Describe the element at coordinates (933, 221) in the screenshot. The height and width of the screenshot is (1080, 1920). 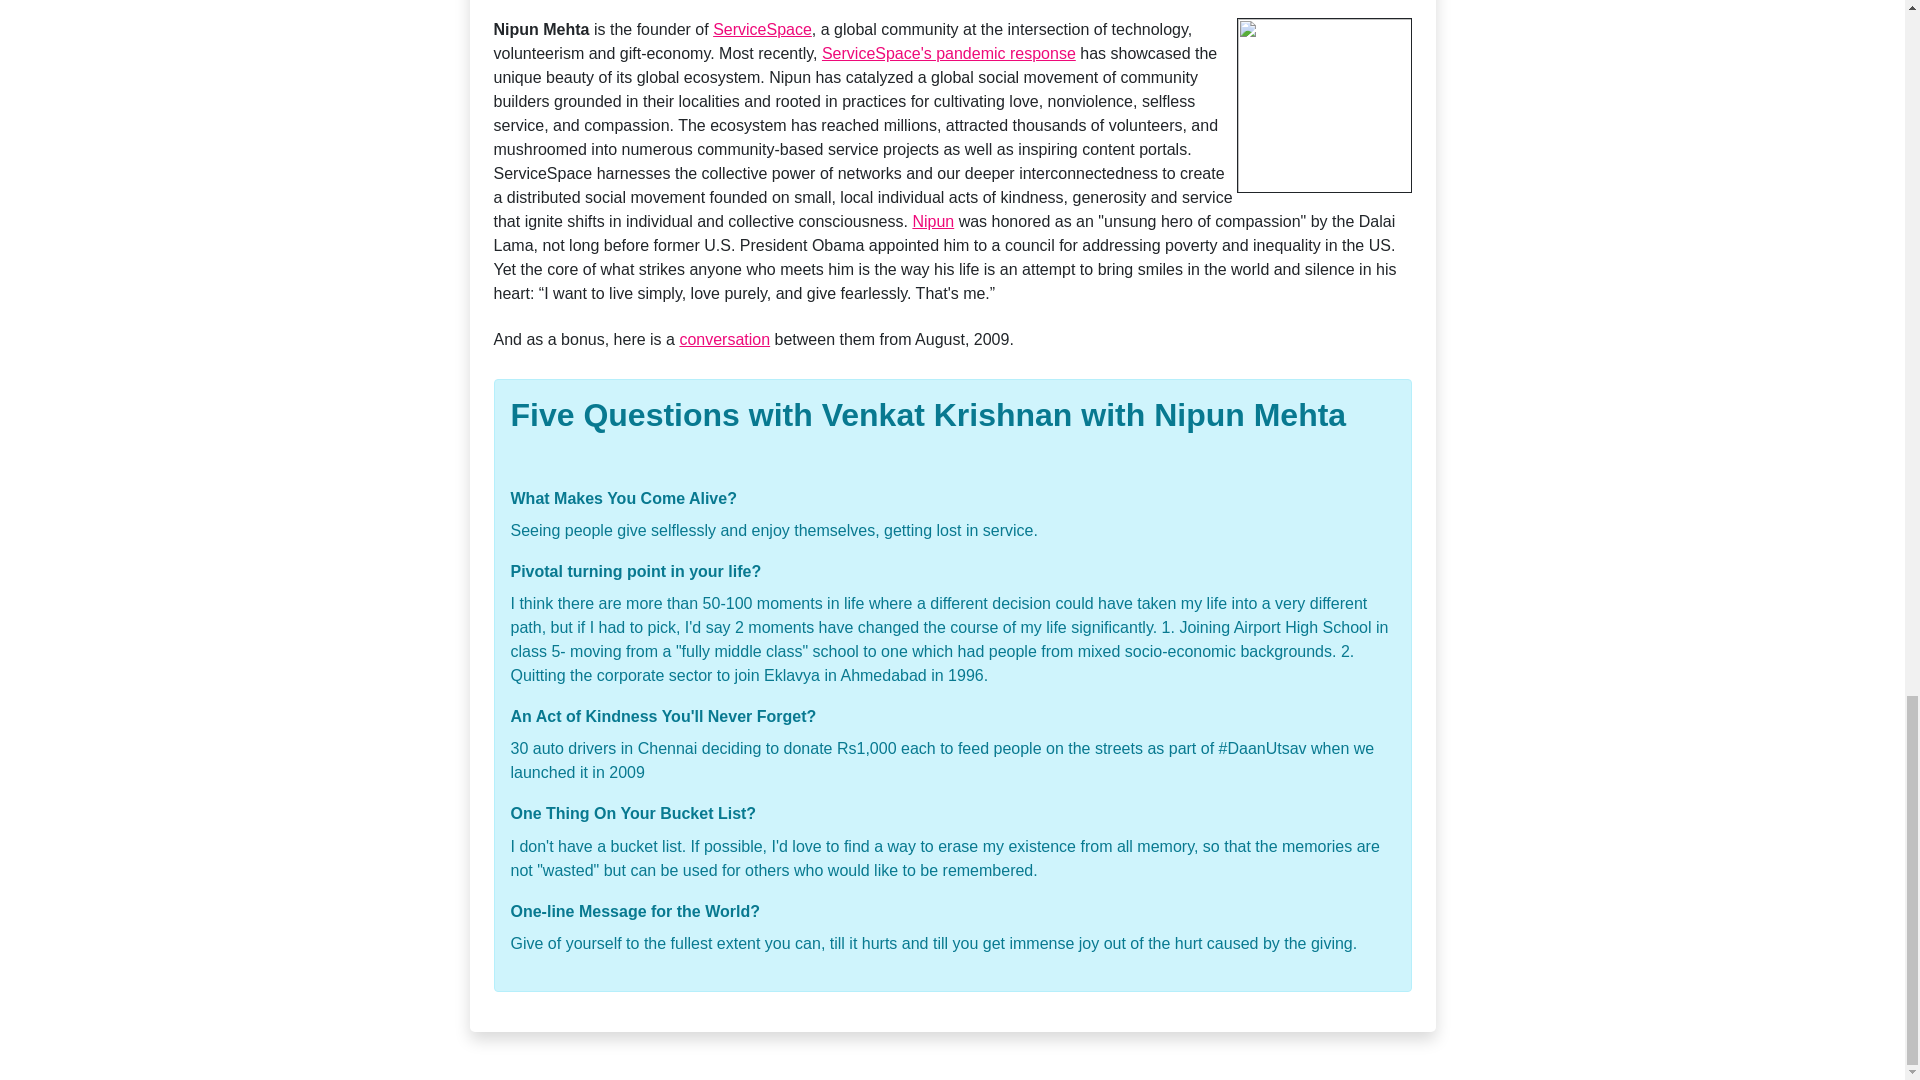
I see `Nipun` at that location.